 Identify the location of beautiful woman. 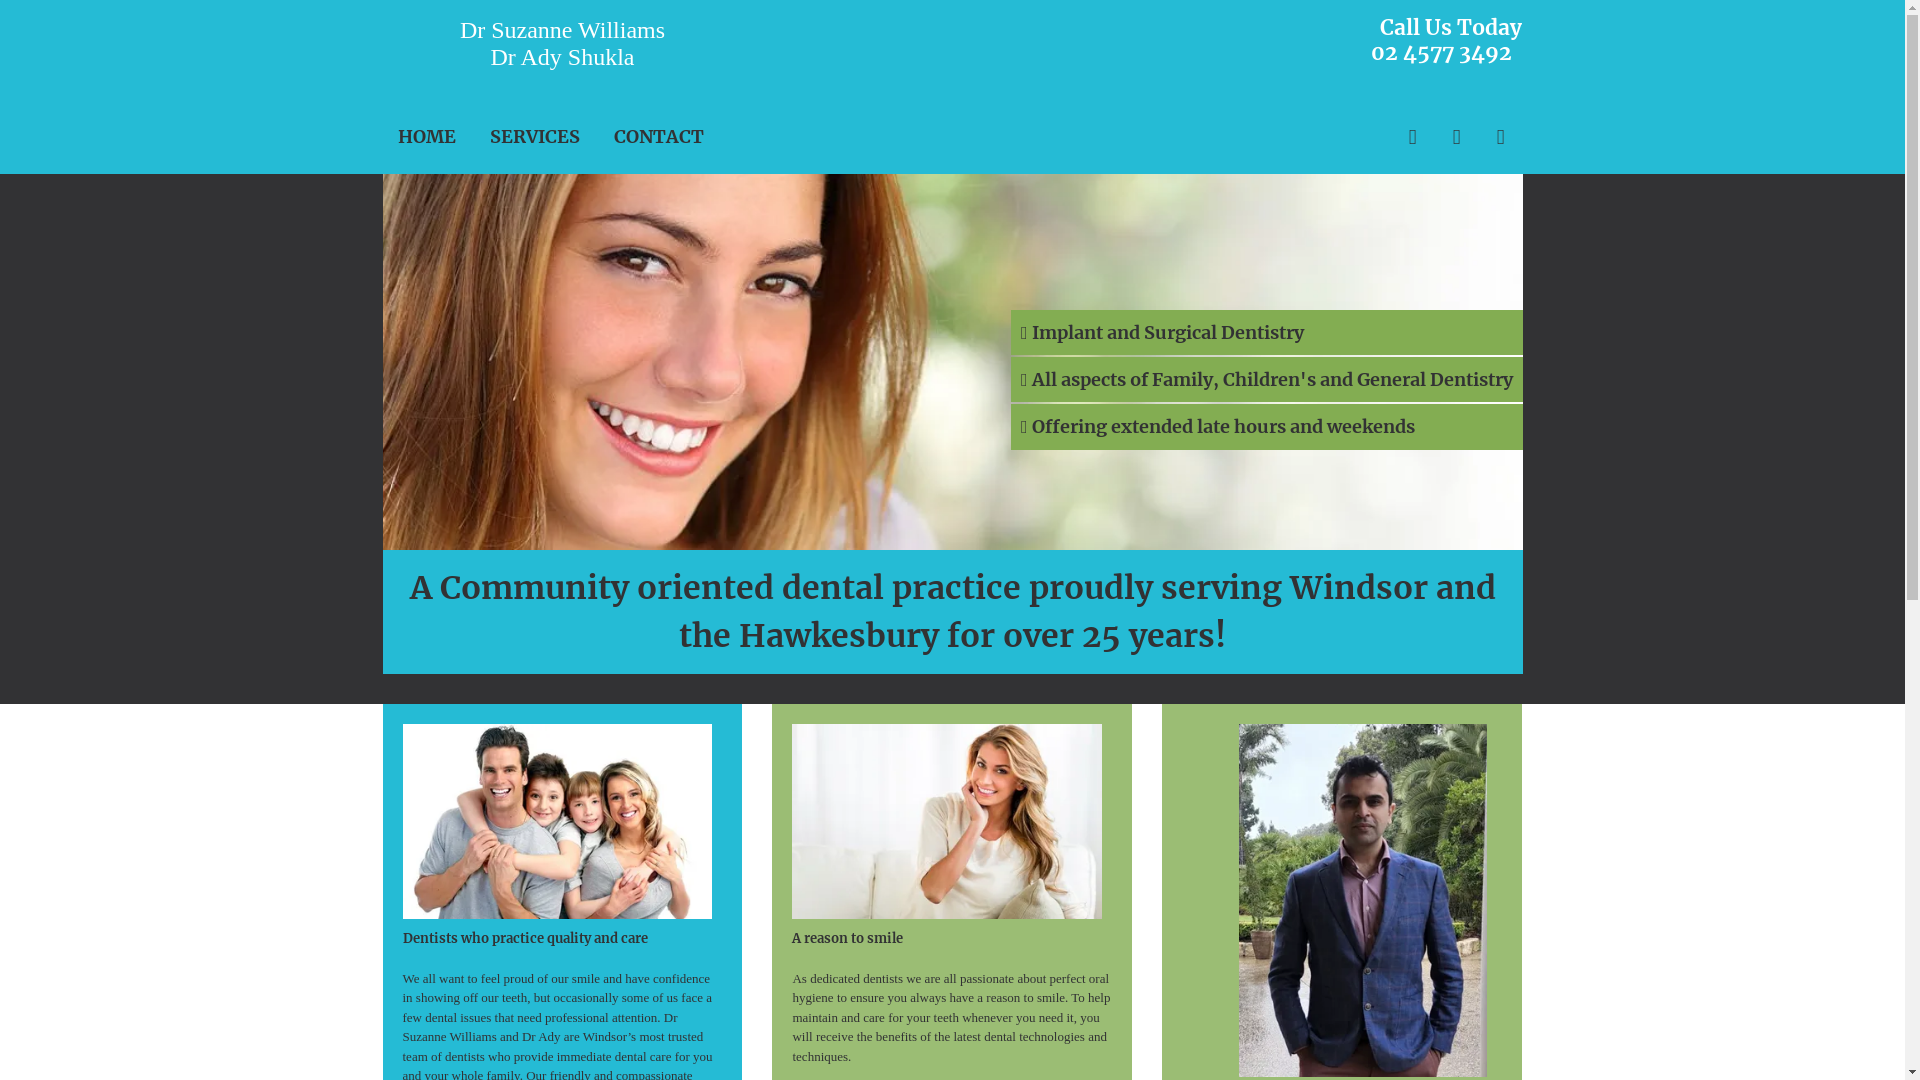
(952, 362).